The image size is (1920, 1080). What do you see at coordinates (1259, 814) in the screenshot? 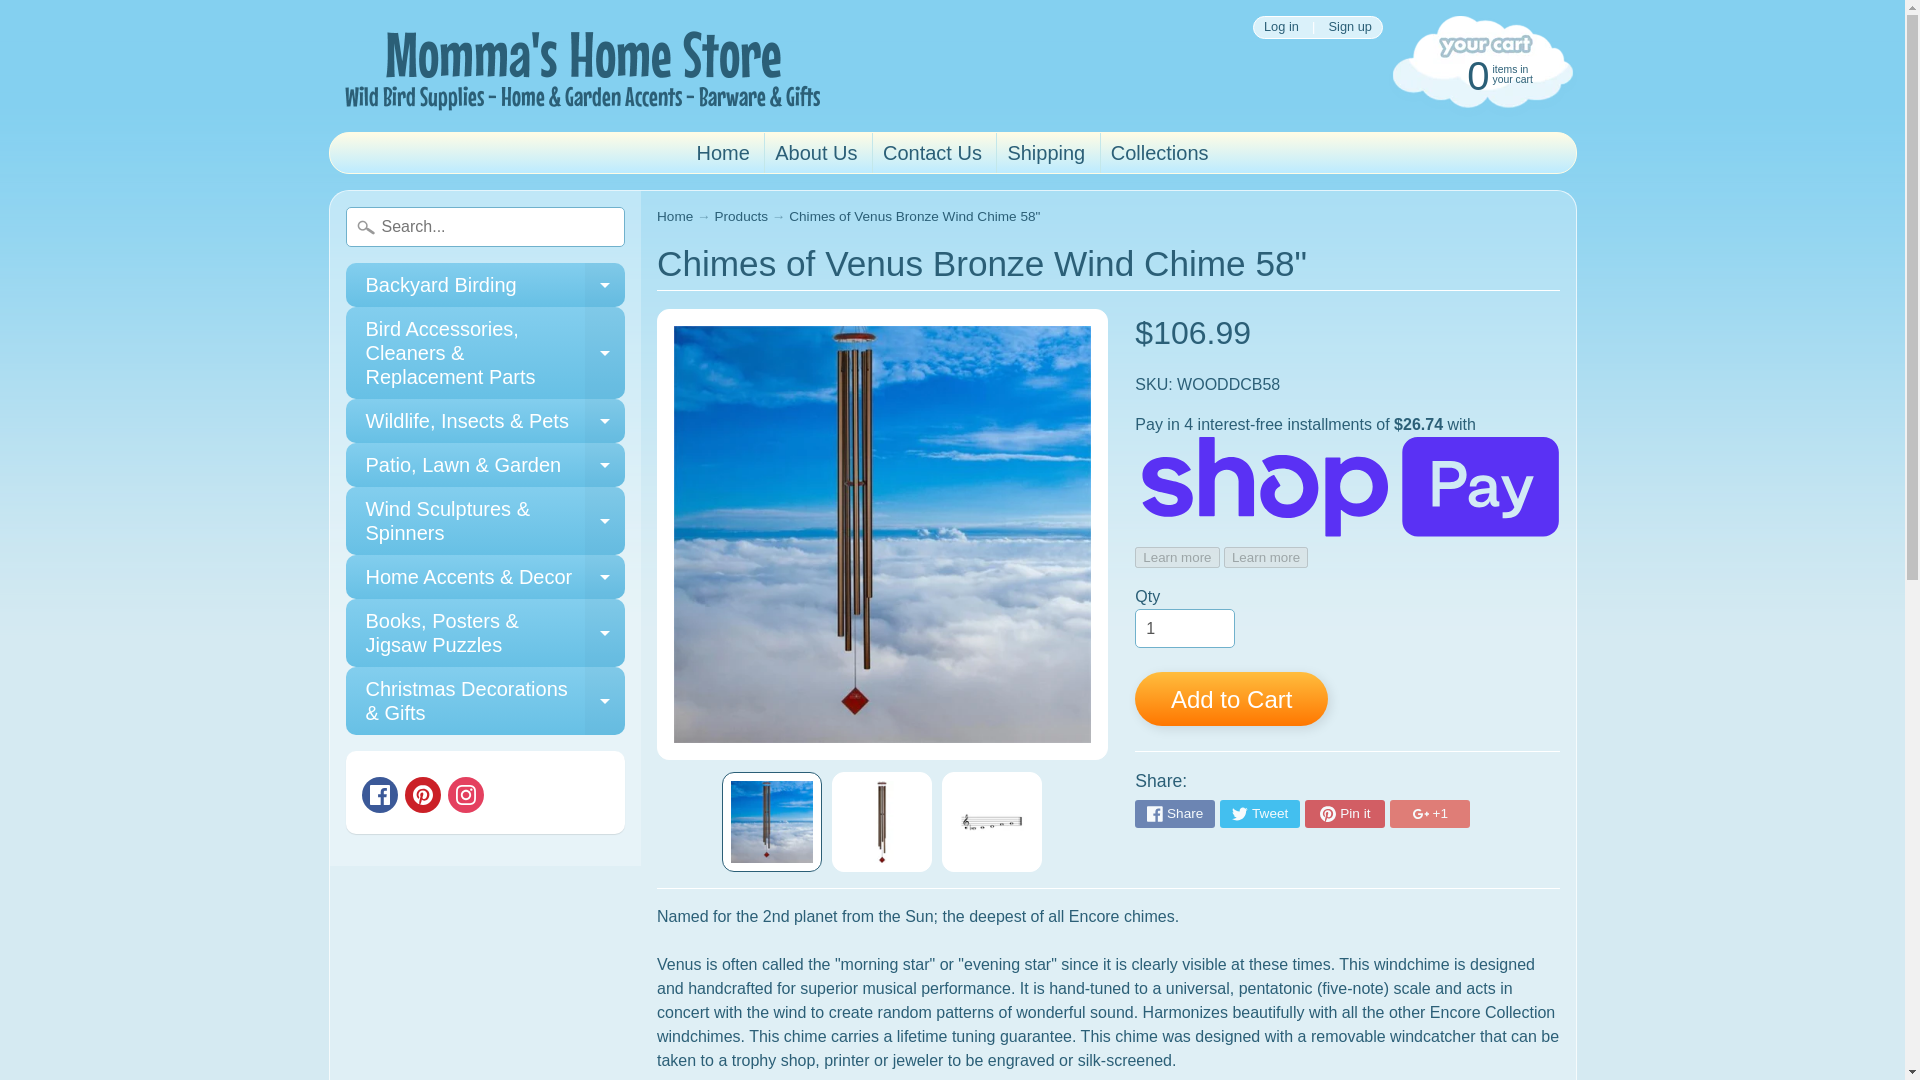
I see `Tweet on Twitter` at bounding box center [1259, 814].